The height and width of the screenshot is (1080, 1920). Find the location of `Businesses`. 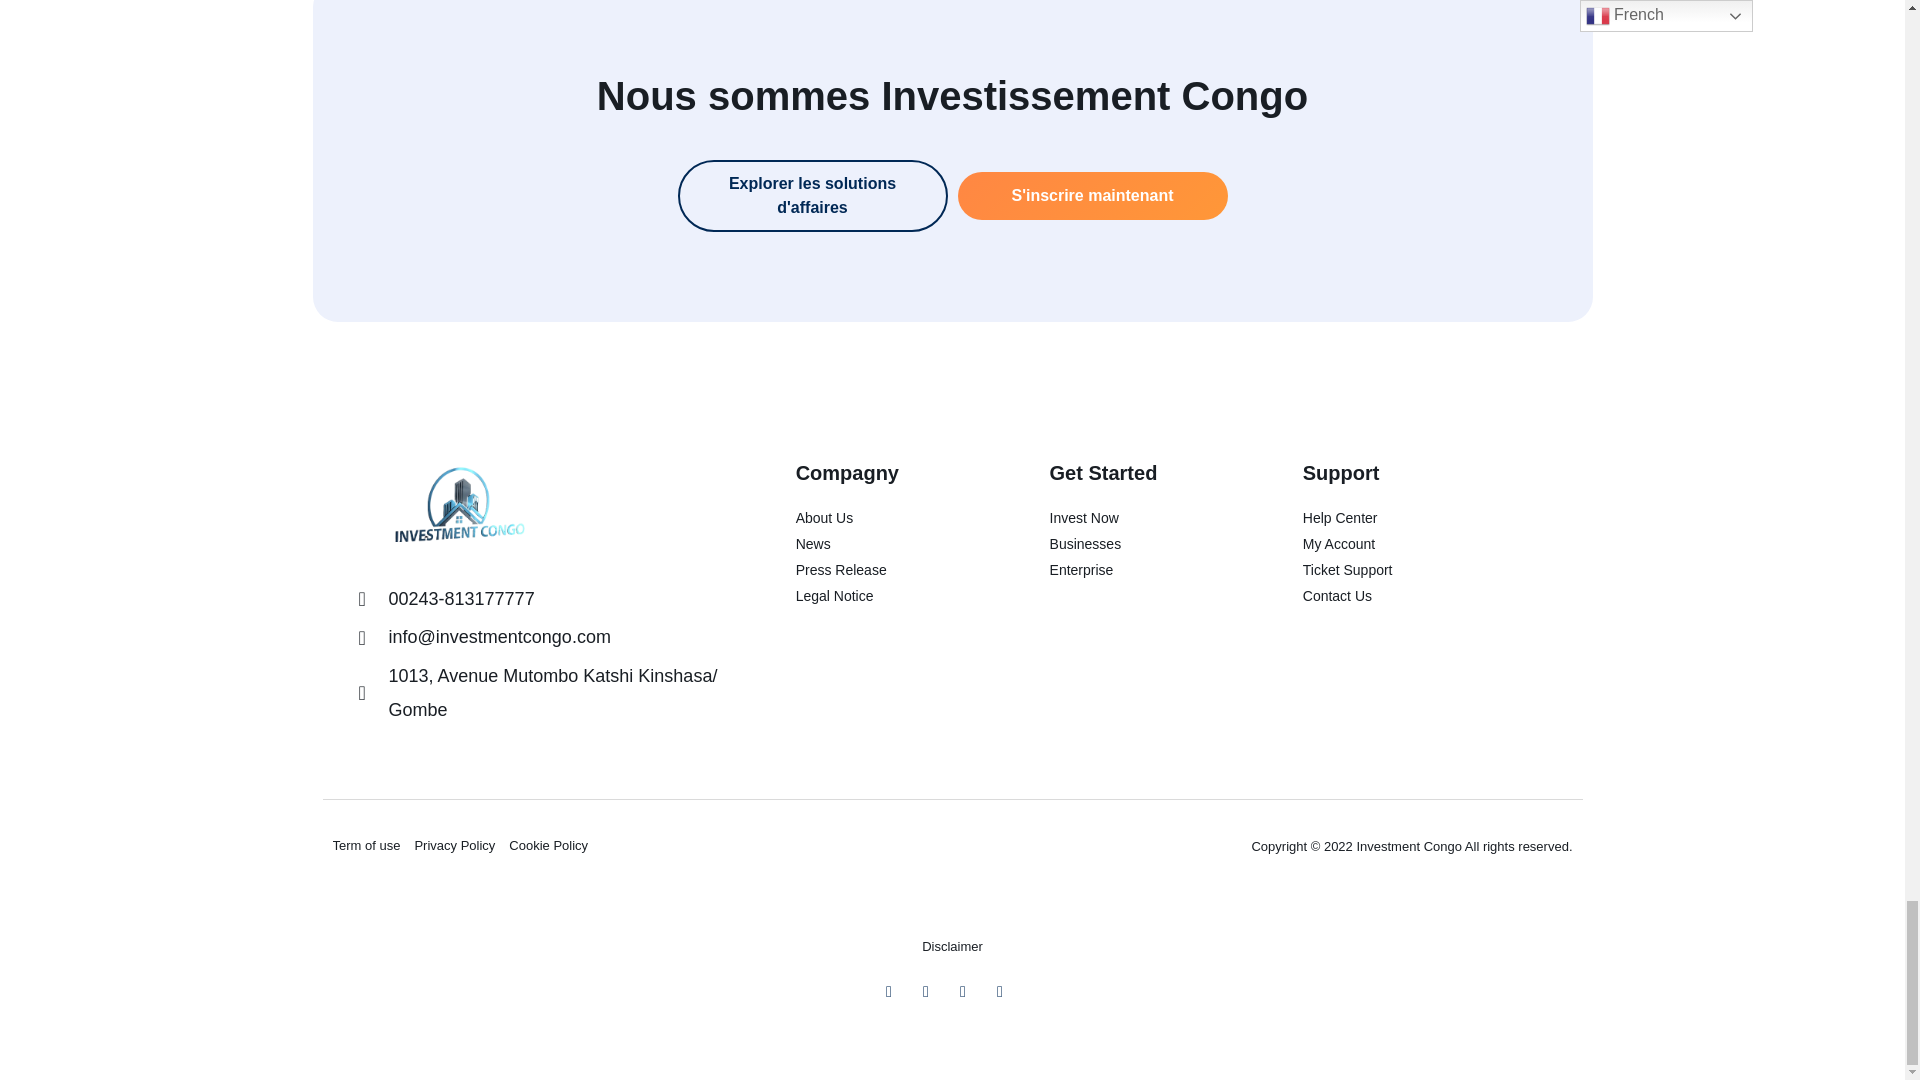

Businesses is located at coordinates (1140, 544).